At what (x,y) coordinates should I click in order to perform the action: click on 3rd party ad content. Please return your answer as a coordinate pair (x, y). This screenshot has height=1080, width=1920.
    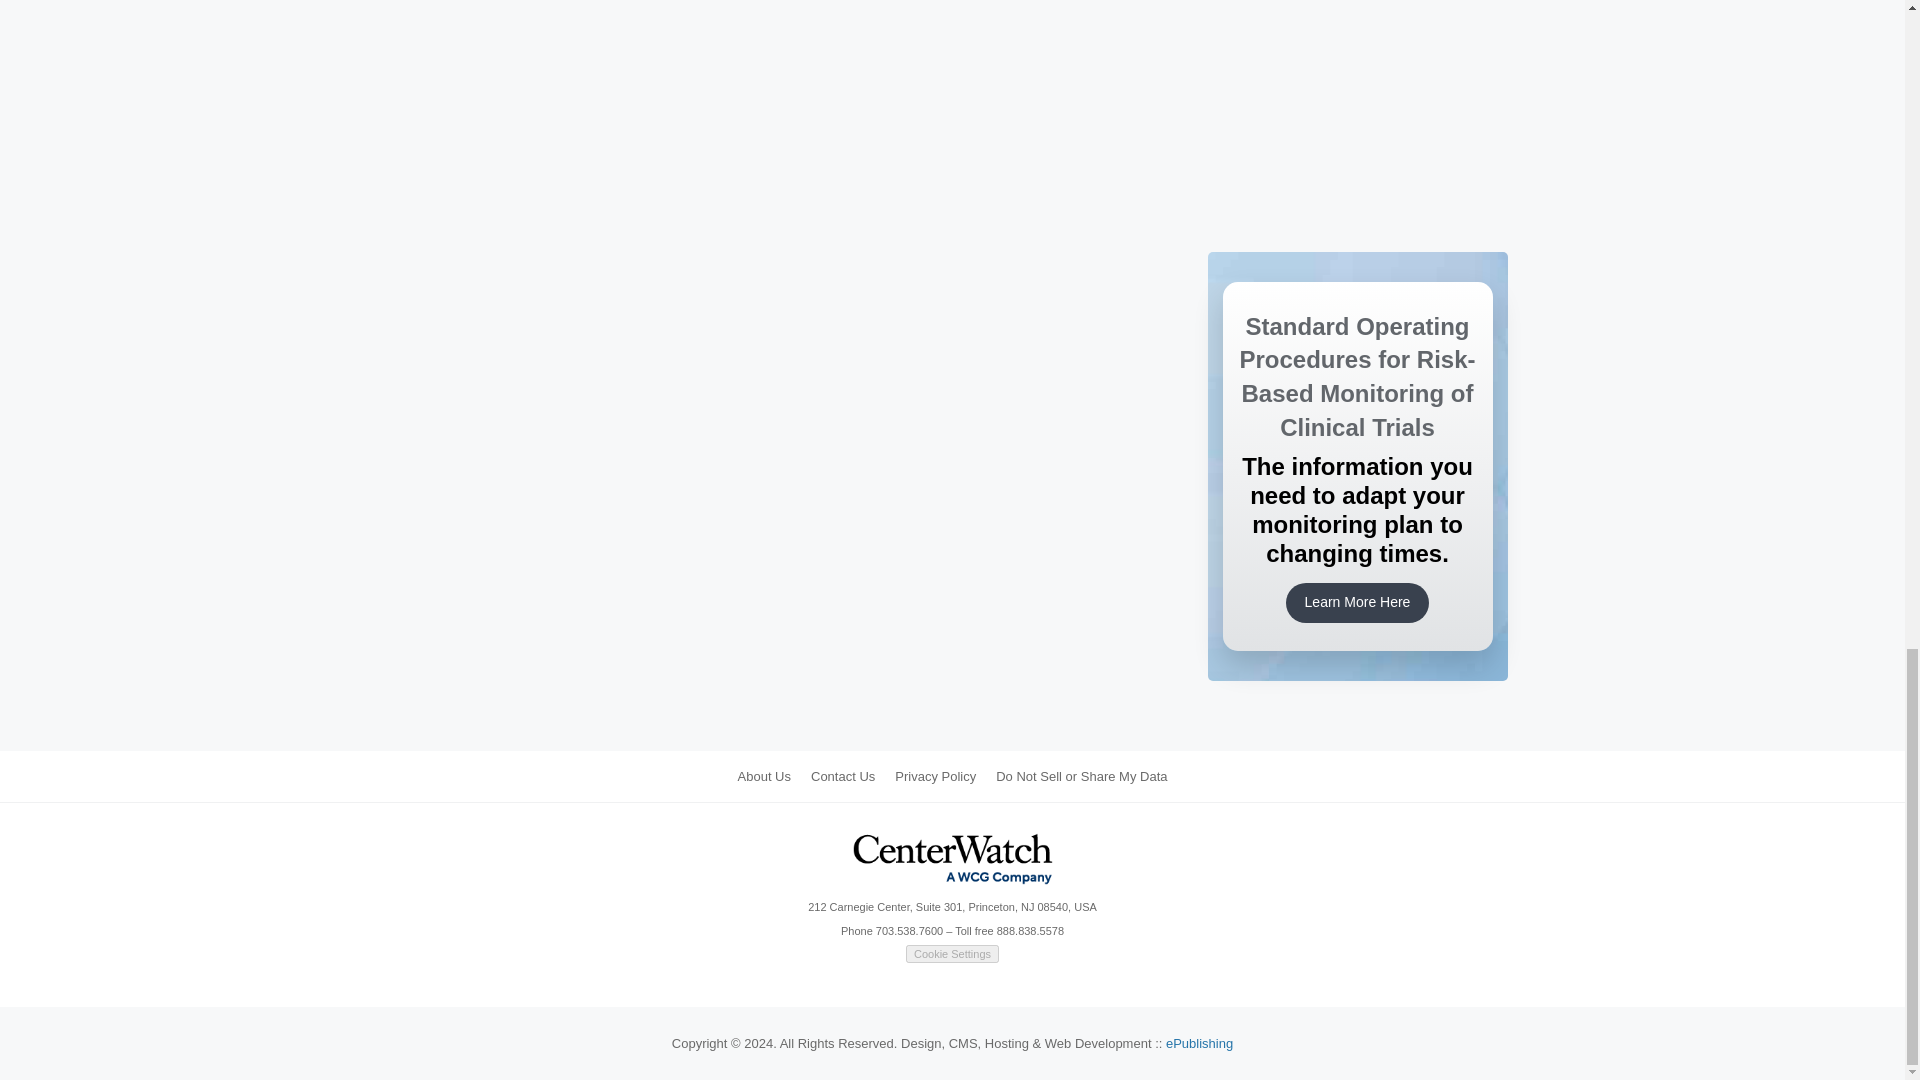
    Looking at the image, I should click on (1357, 45).